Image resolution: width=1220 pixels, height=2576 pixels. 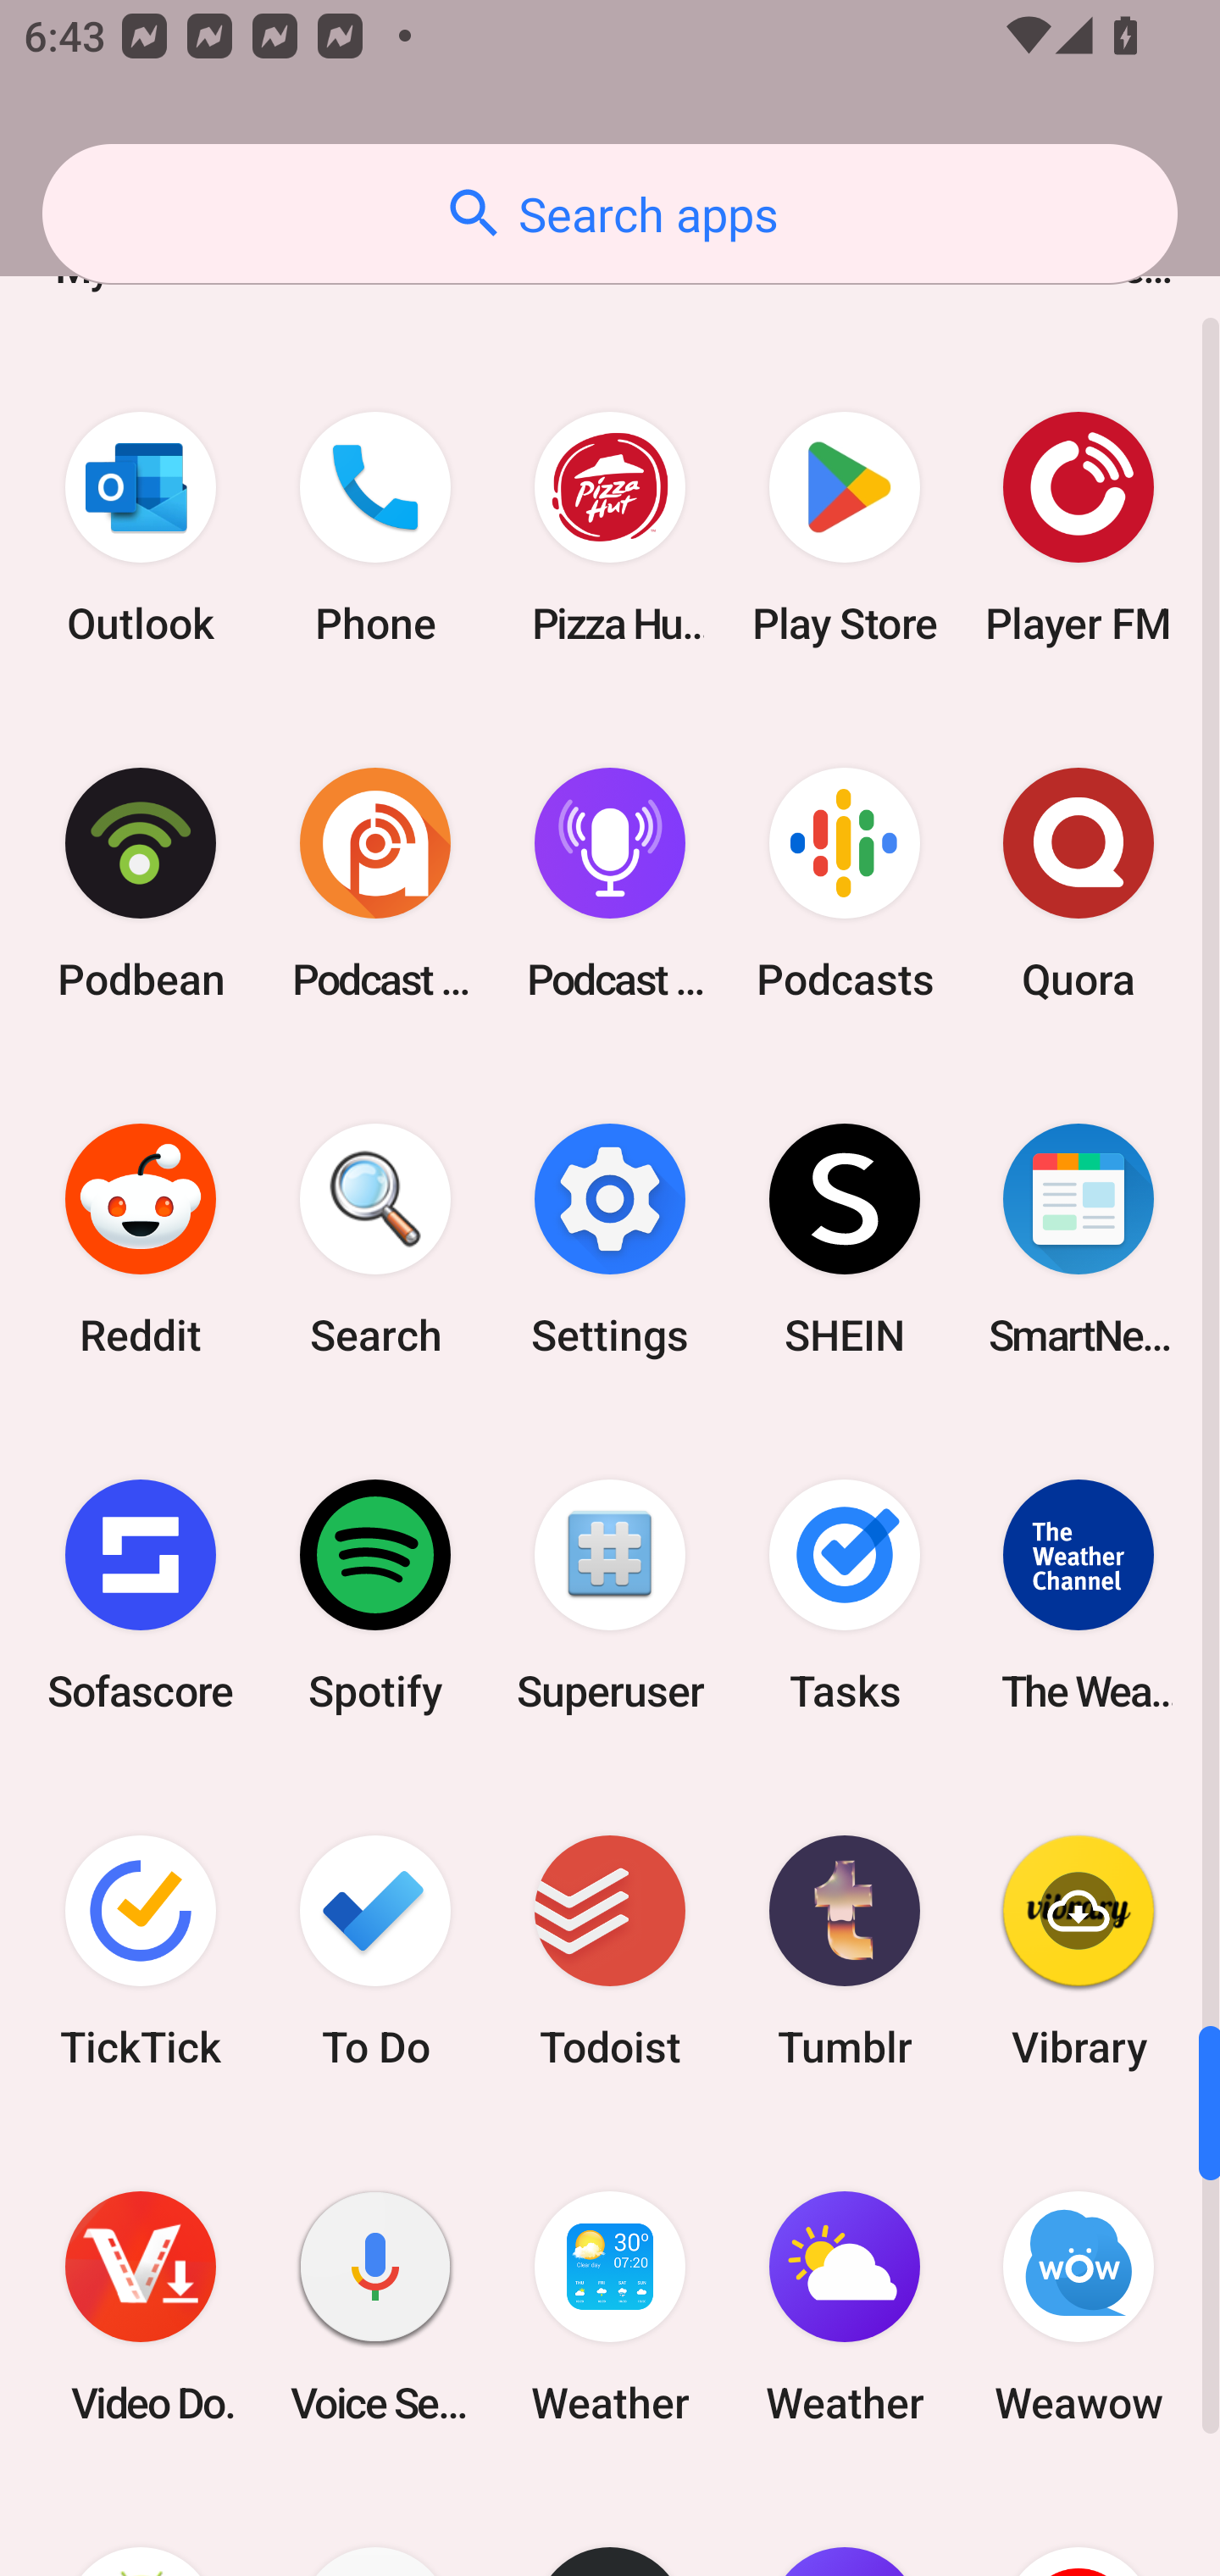 I want to click on Settings, so click(x=610, y=1239).